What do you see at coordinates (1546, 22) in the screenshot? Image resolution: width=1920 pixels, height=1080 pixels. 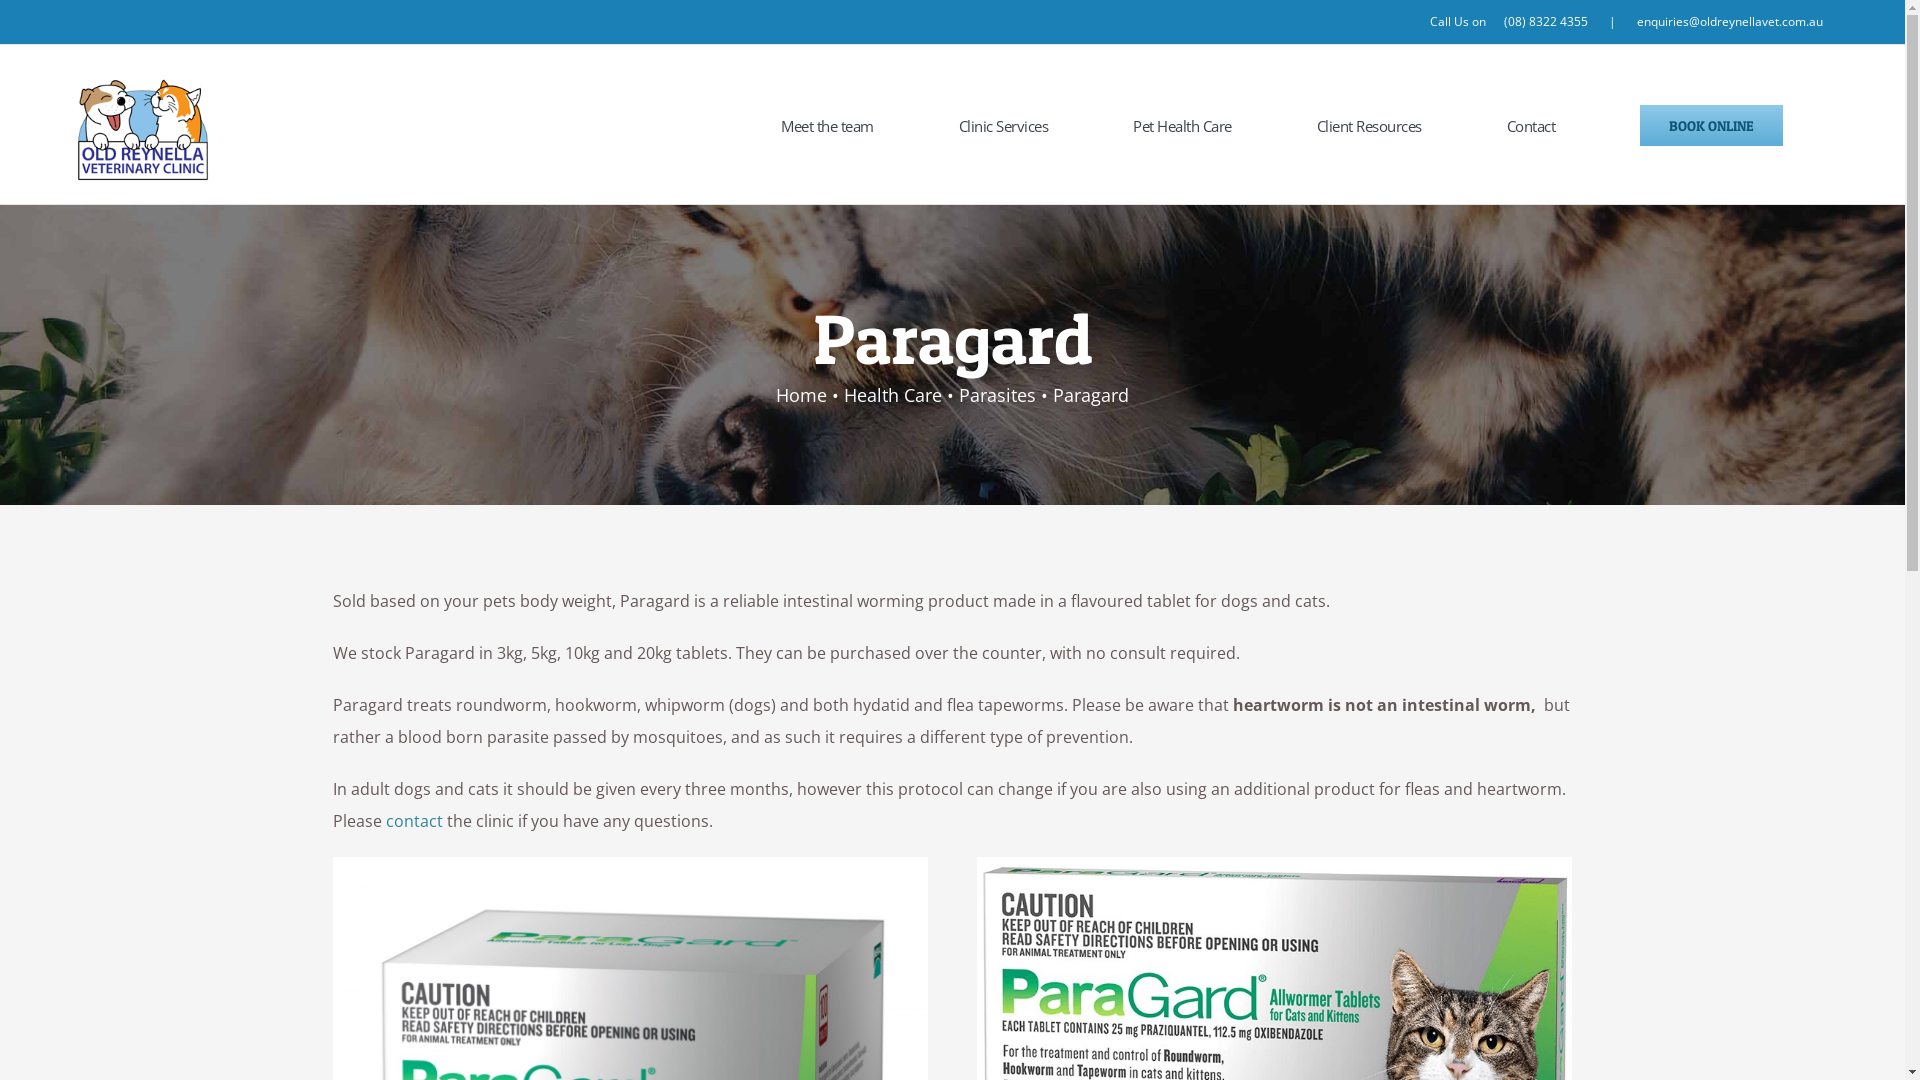 I see `(08) 8322 4355` at bounding box center [1546, 22].